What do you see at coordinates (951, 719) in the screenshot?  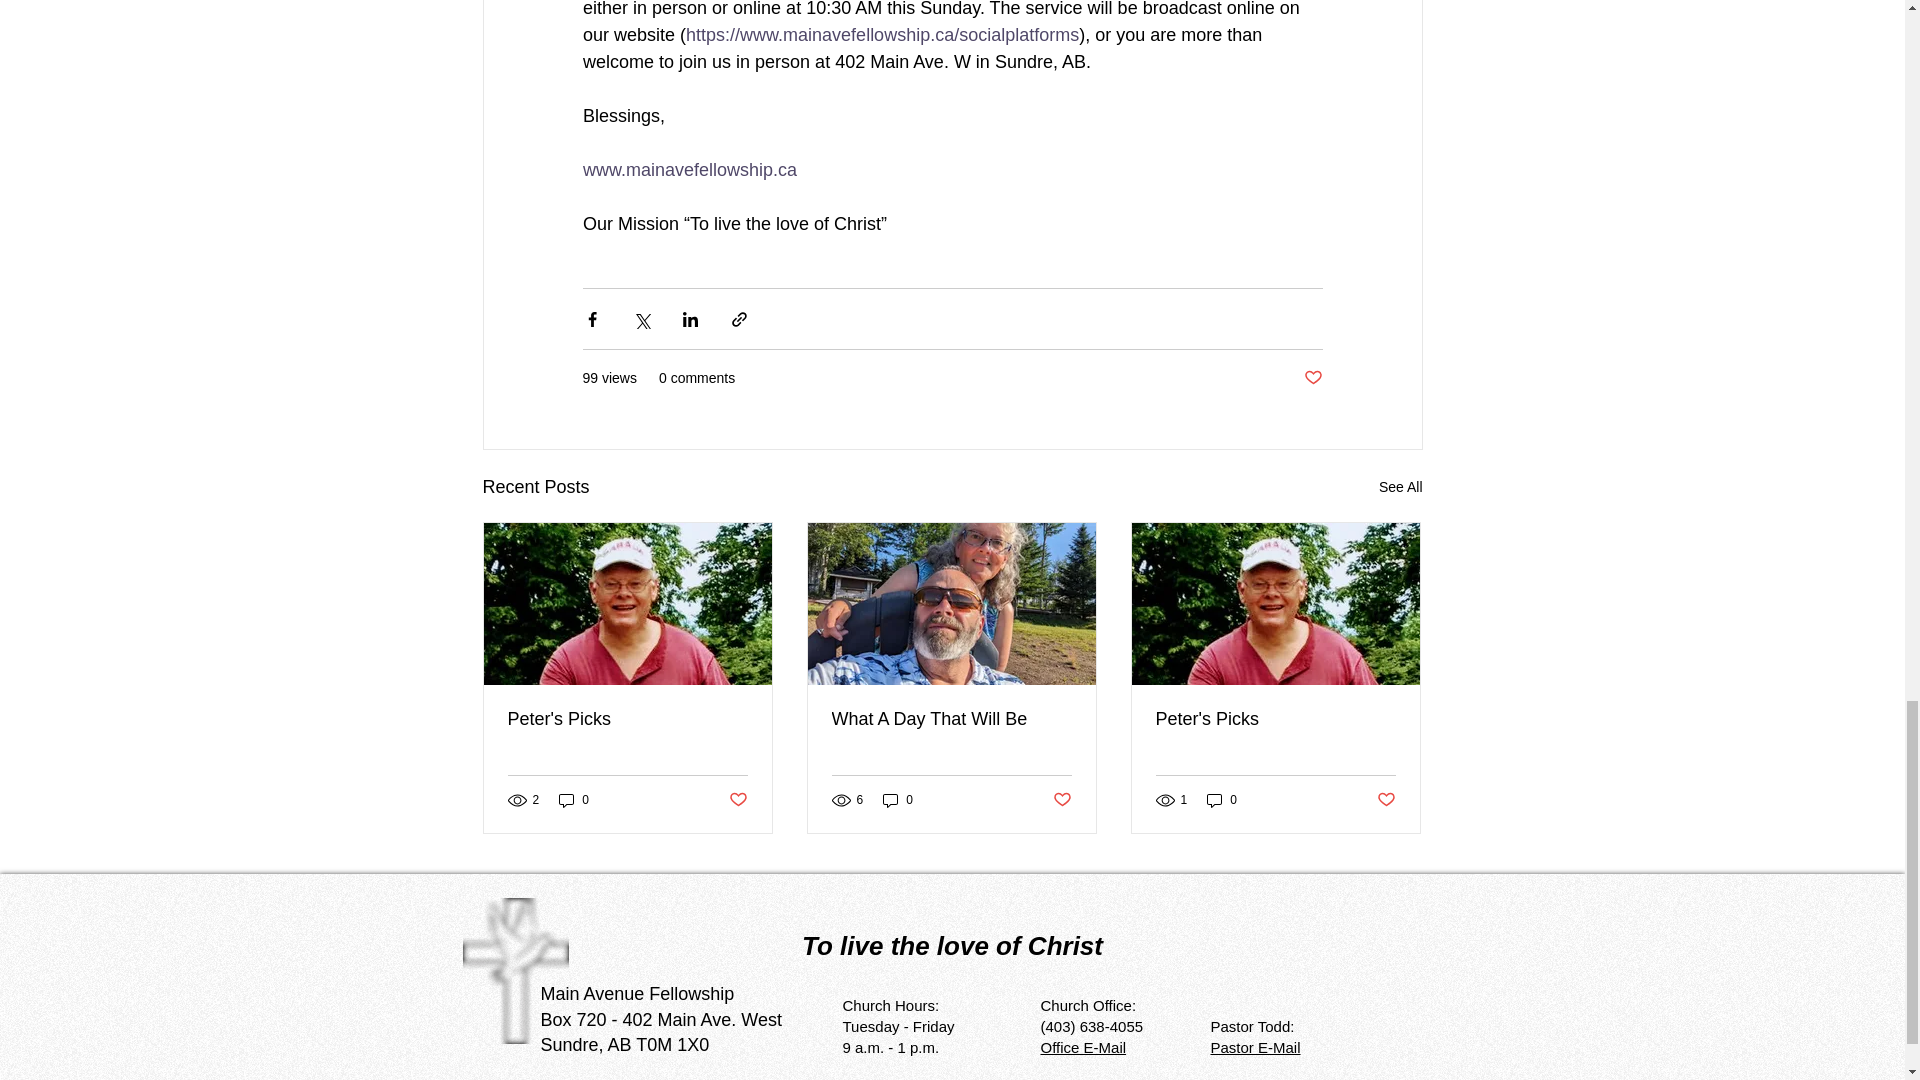 I see `What A Day That Will Be ` at bounding box center [951, 719].